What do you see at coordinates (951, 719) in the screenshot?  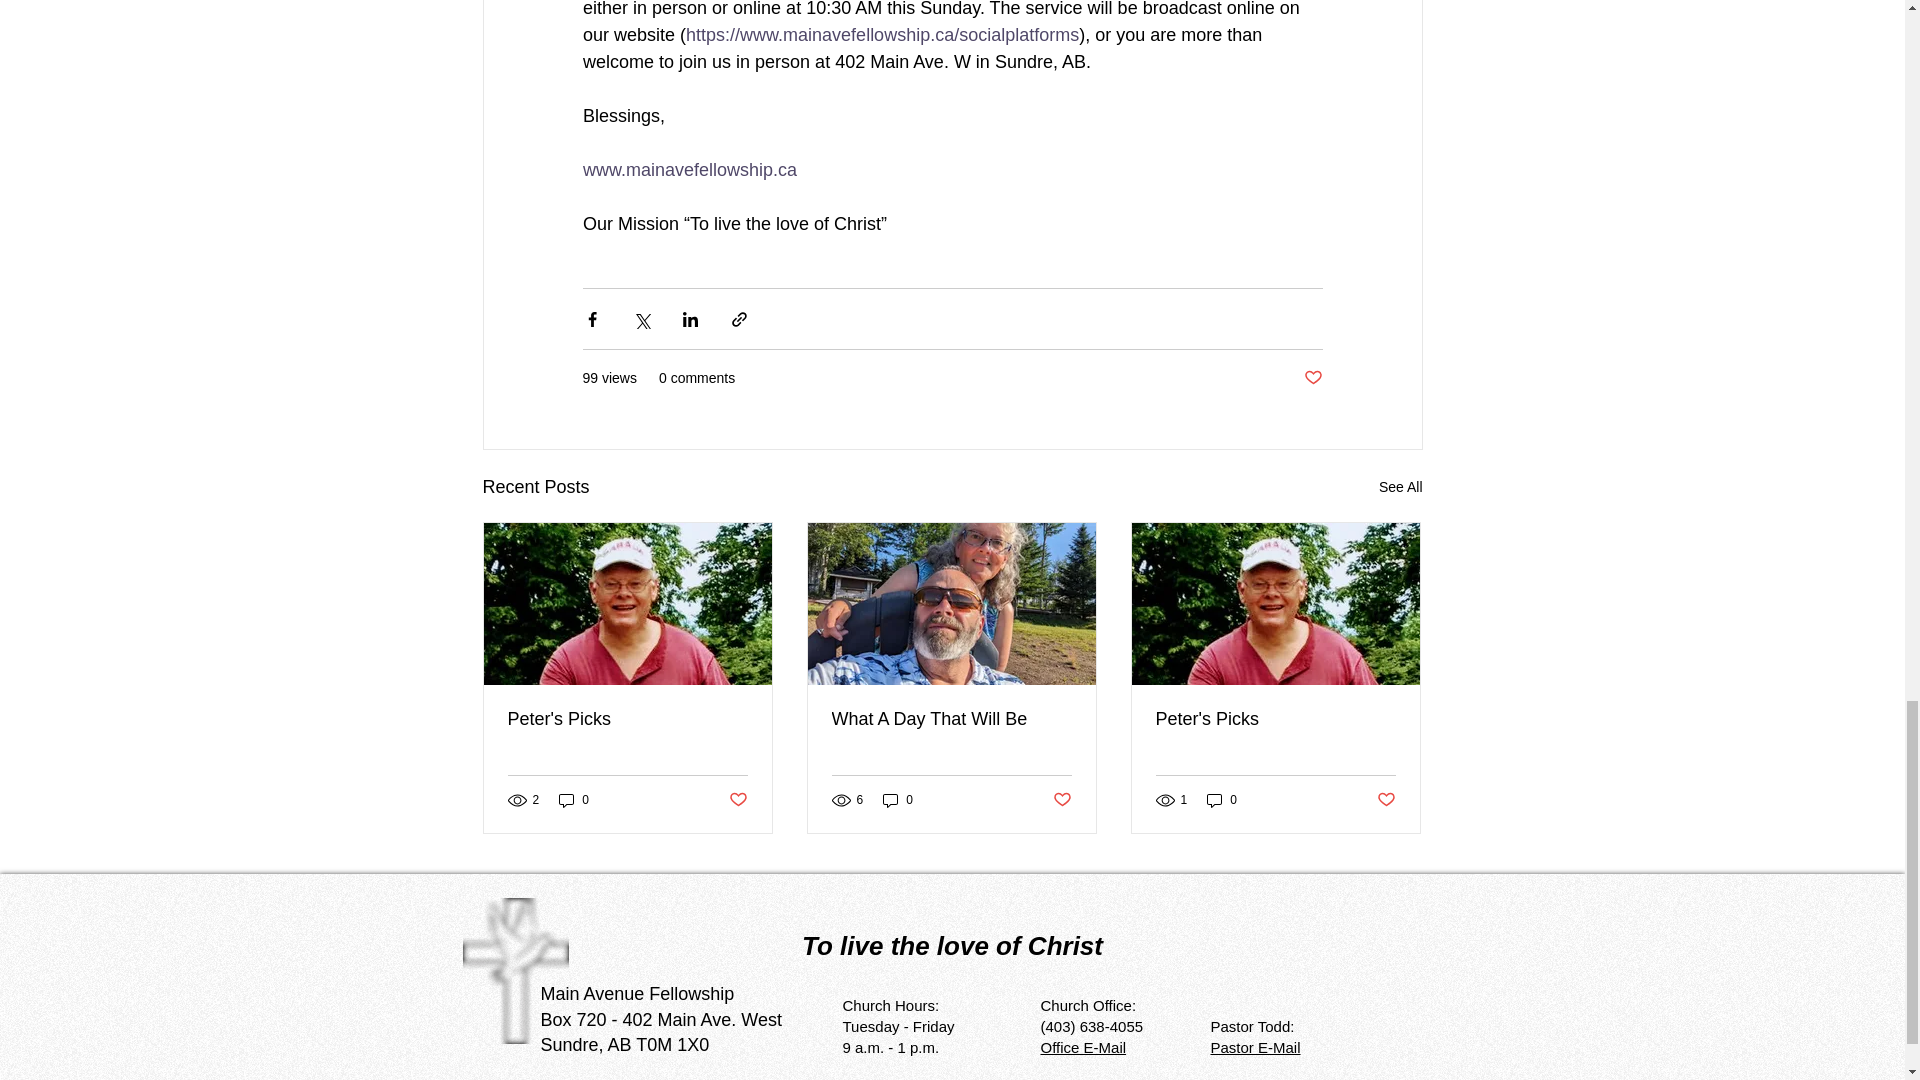 I see `What A Day That Will Be ` at bounding box center [951, 719].